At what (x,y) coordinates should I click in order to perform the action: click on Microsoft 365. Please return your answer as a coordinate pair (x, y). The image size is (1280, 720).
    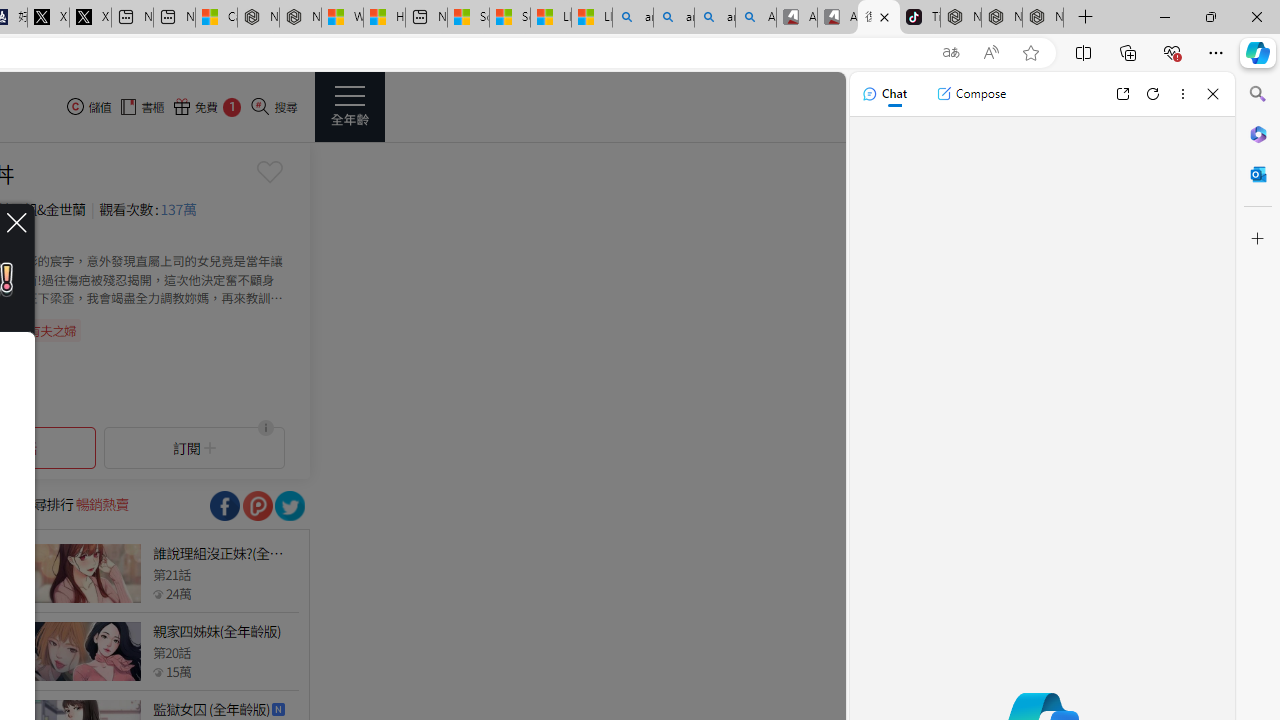
    Looking at the image, I should click on (1258, 133).